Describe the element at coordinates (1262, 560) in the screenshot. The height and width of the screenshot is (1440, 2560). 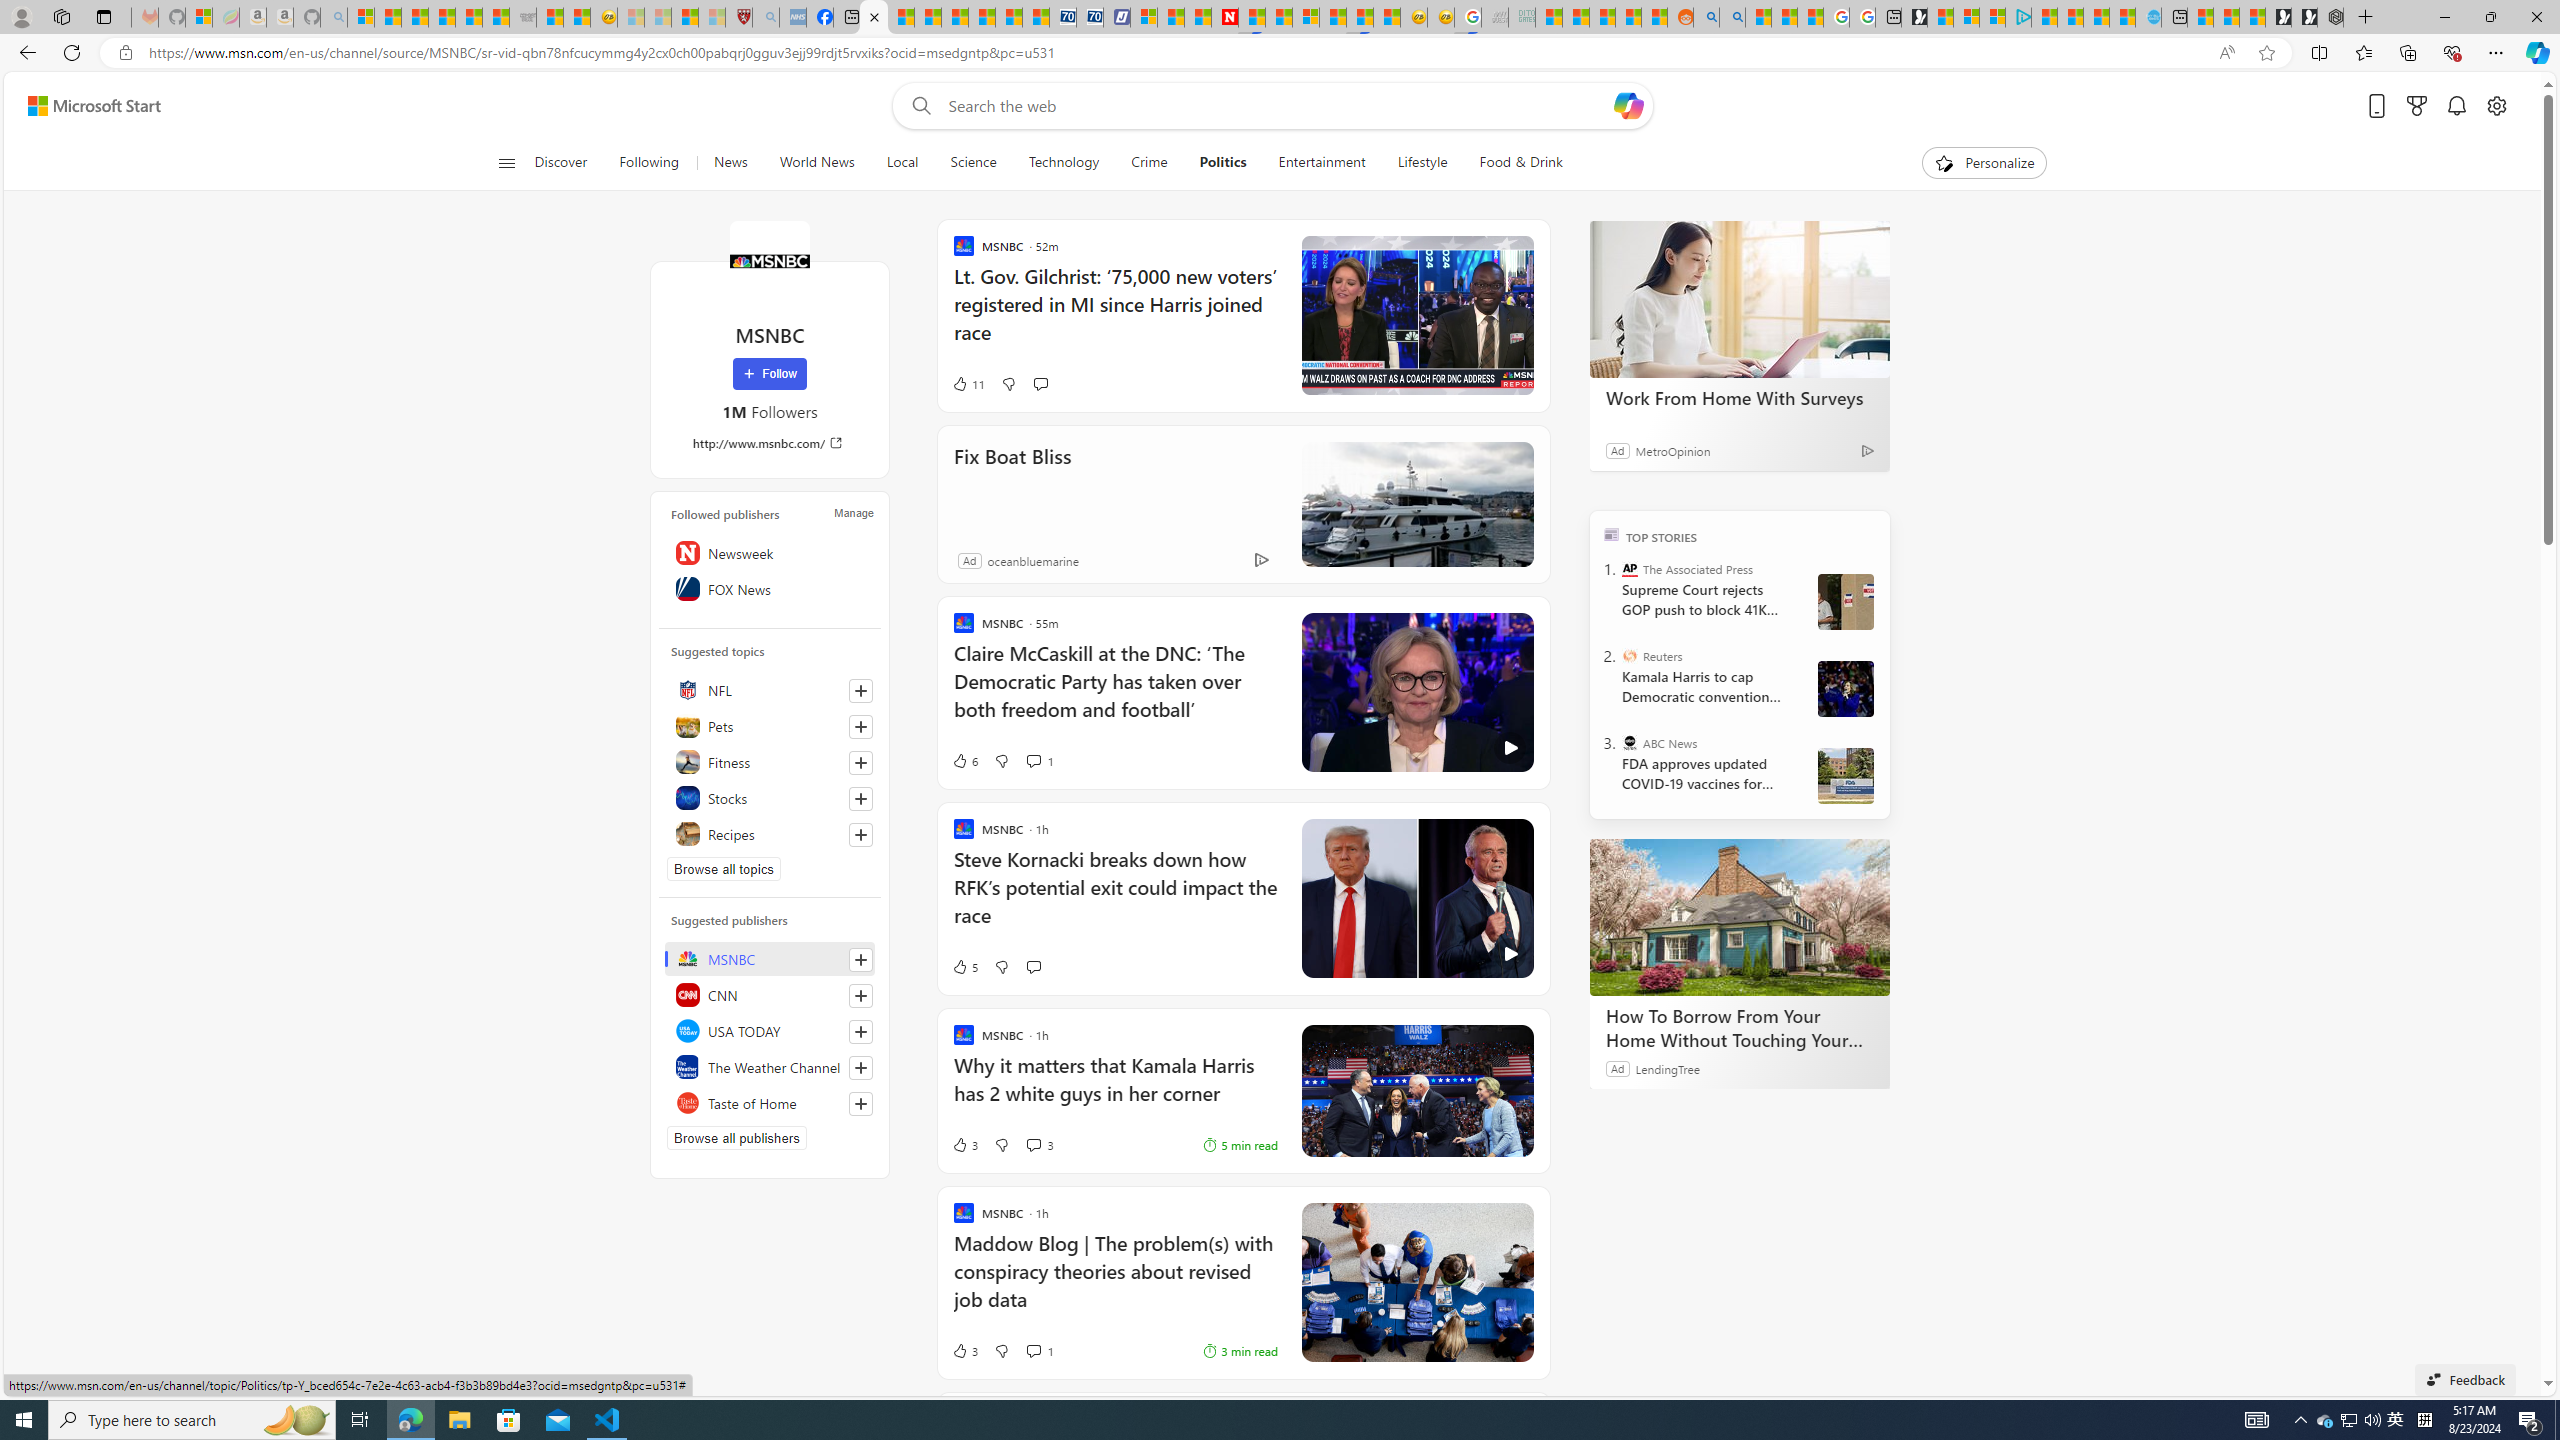
I see `Ad Choice` at that location.